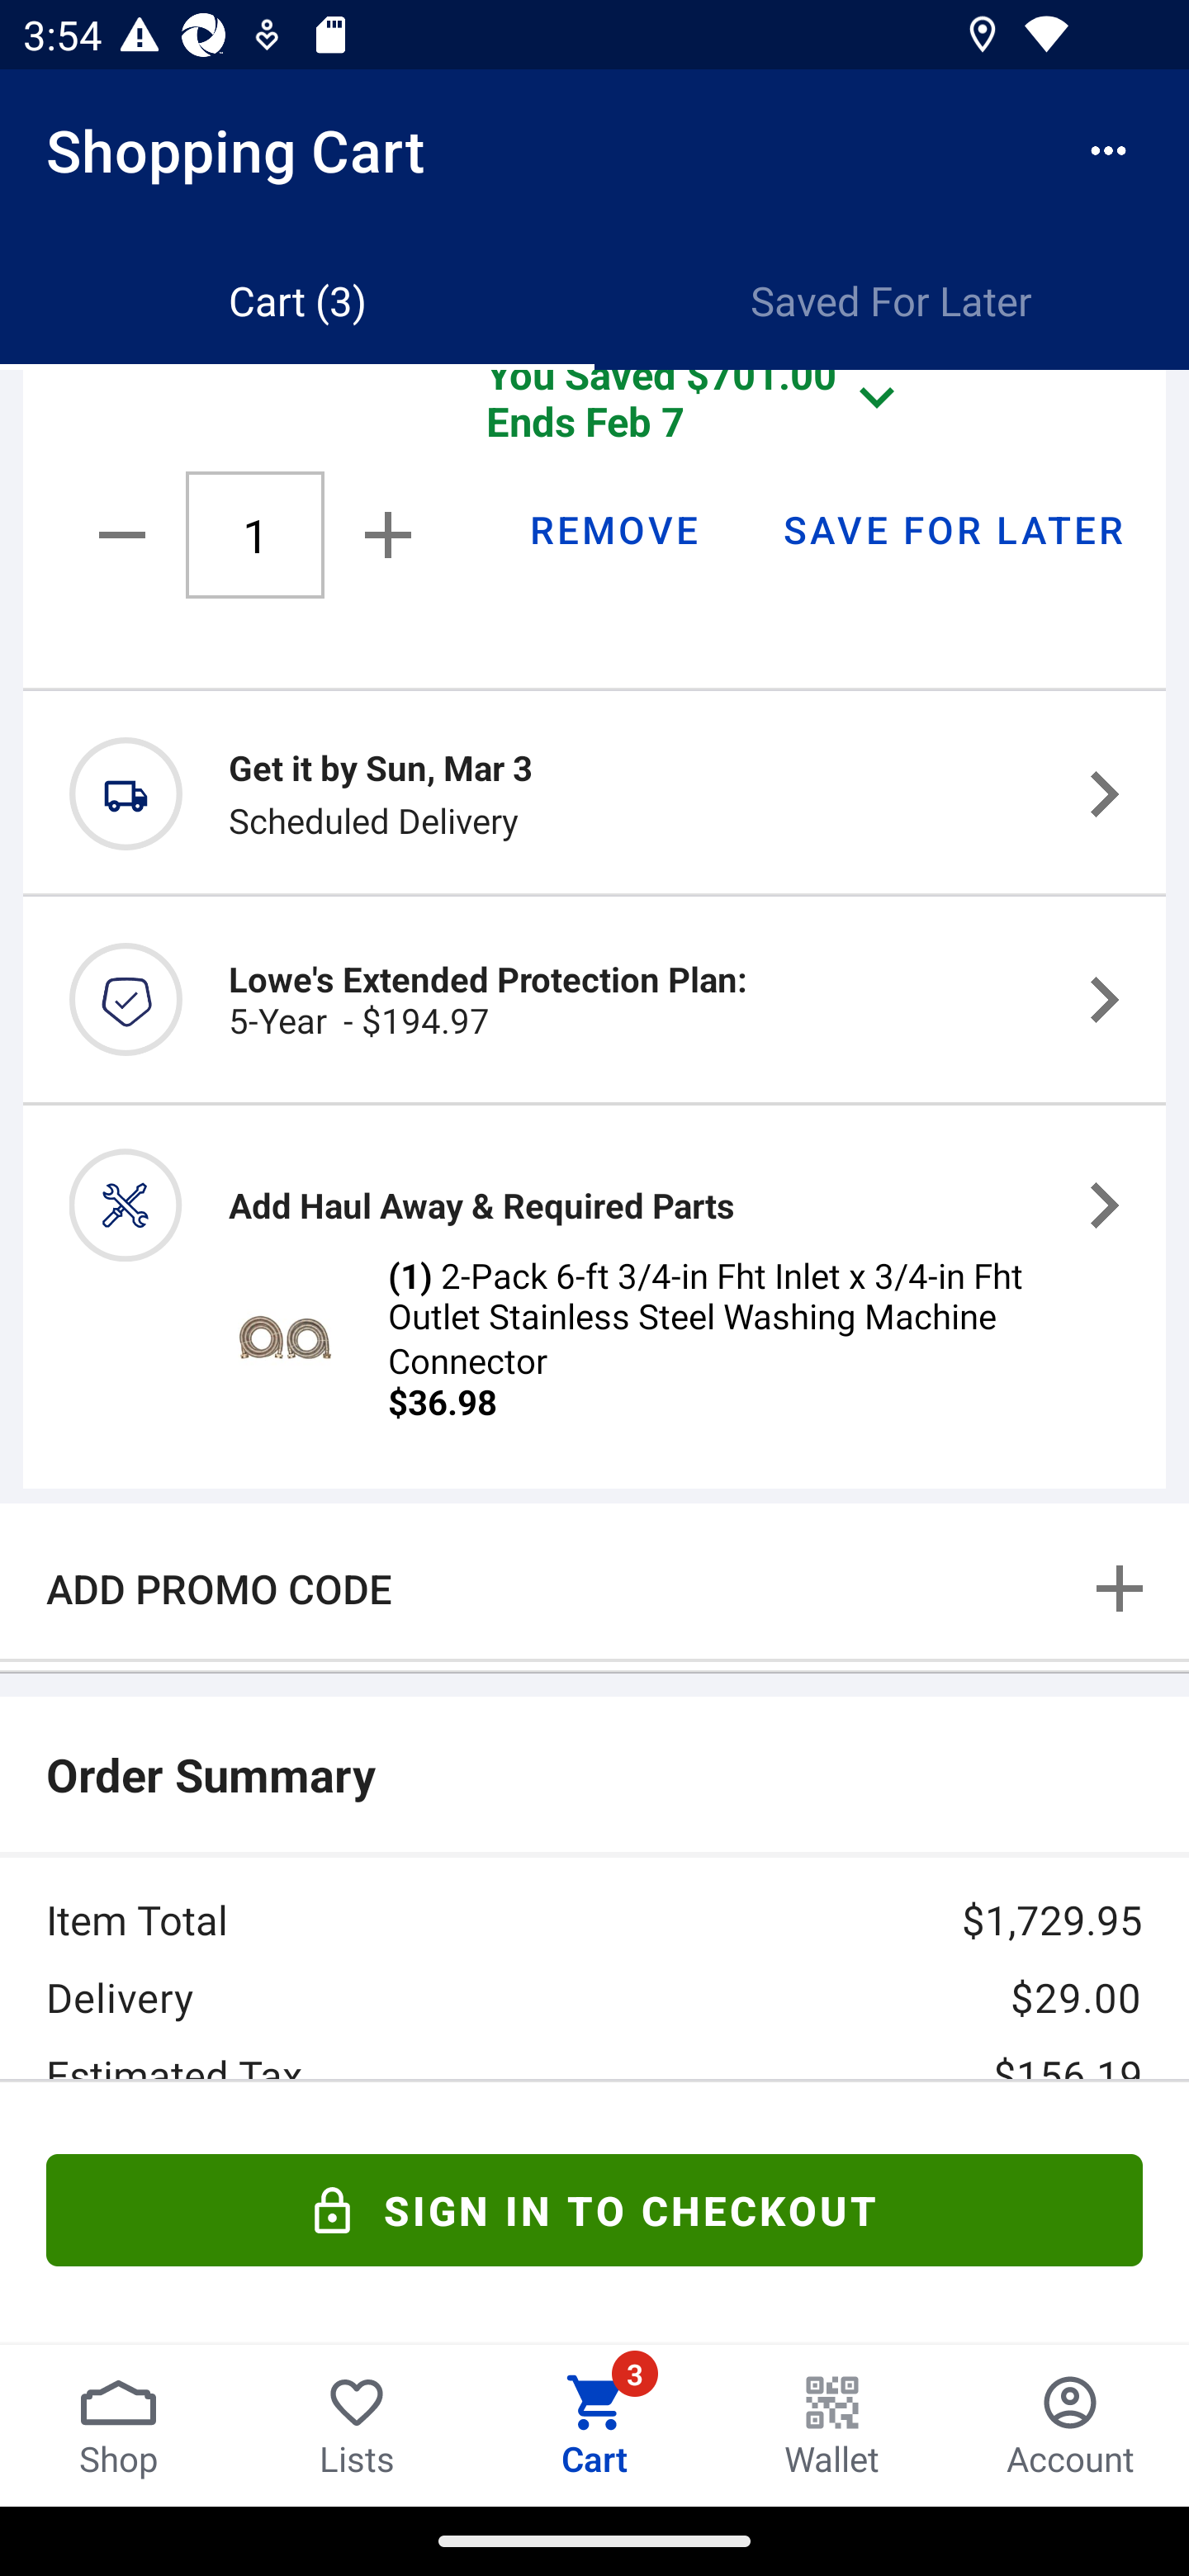 This screenshot has height=2576, width=1189. What do you see at coordinates (1070, 2425) in the screenshot?
I see `Account` at bounding box center [1070, 2425].